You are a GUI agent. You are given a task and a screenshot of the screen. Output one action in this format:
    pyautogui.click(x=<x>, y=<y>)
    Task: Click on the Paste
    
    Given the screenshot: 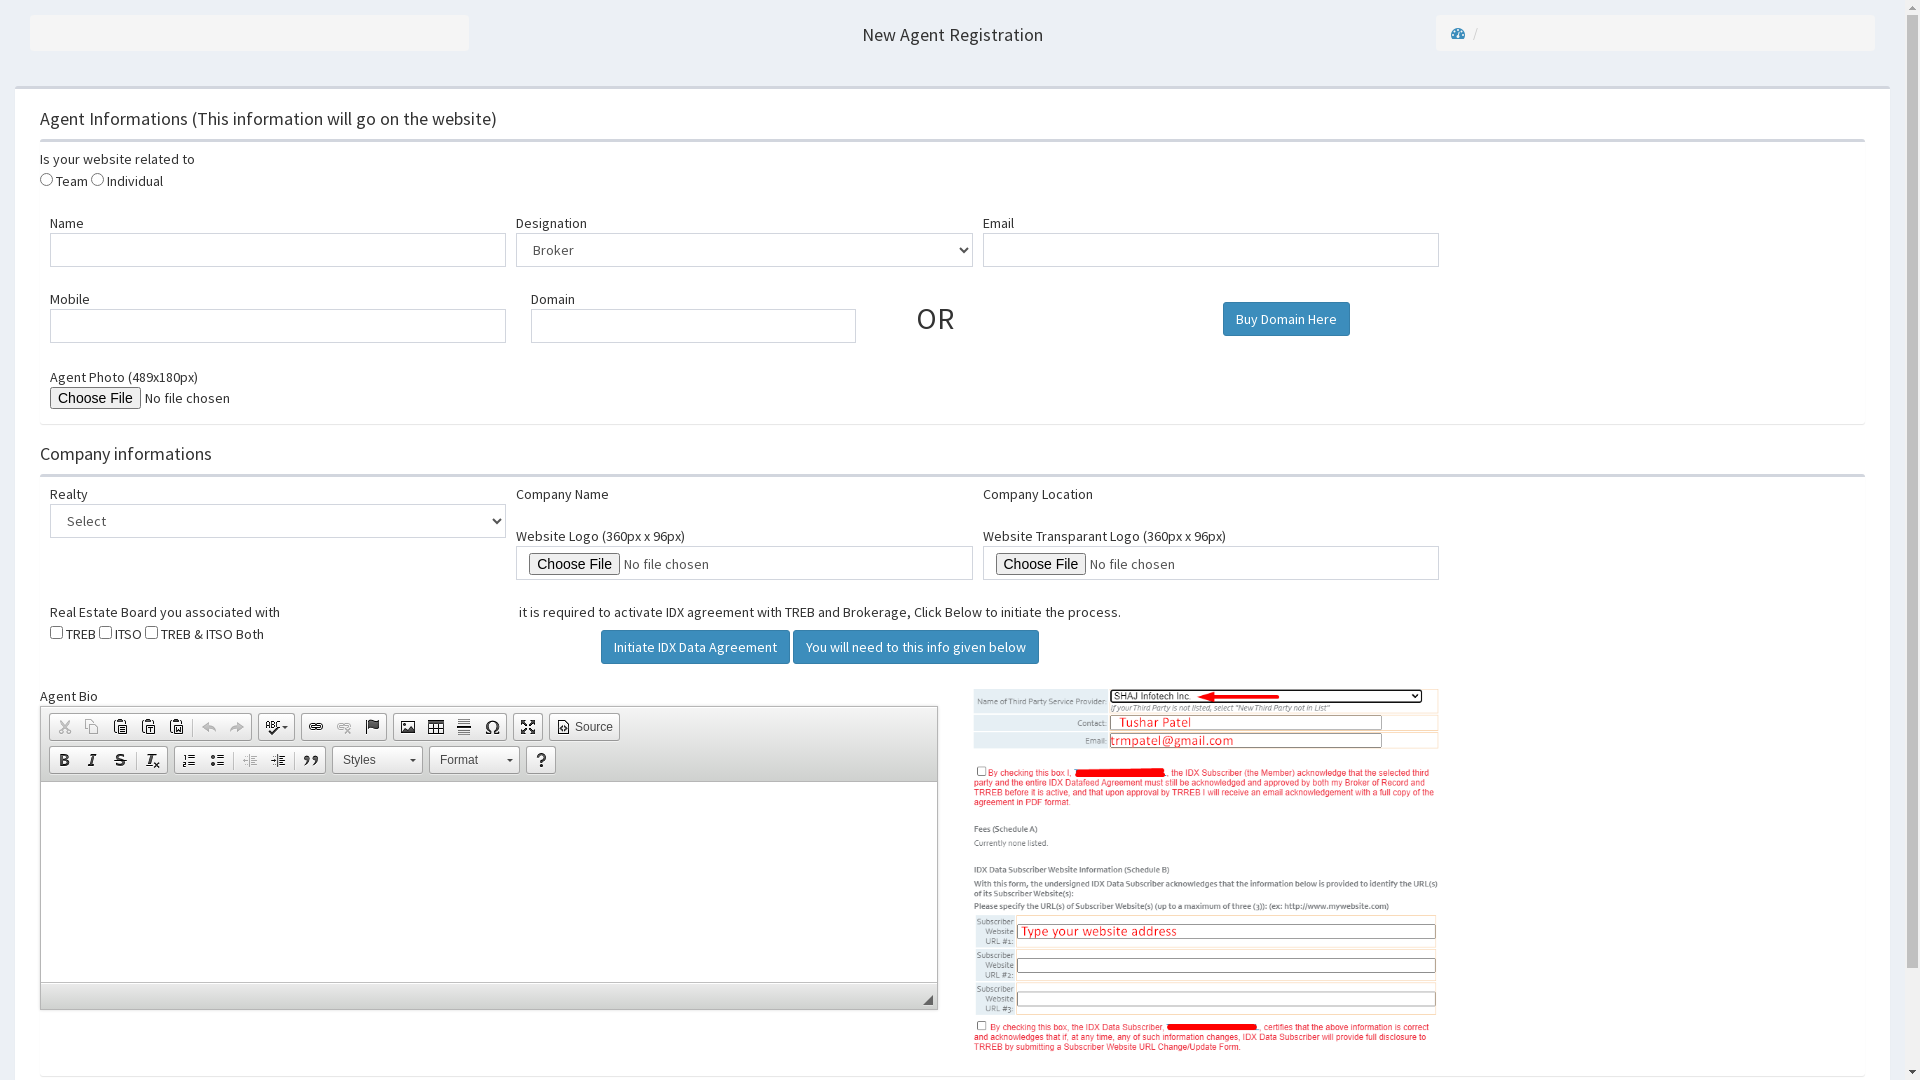 What is the action you would take?
    pyautogui.click(x=120, y=727)
    